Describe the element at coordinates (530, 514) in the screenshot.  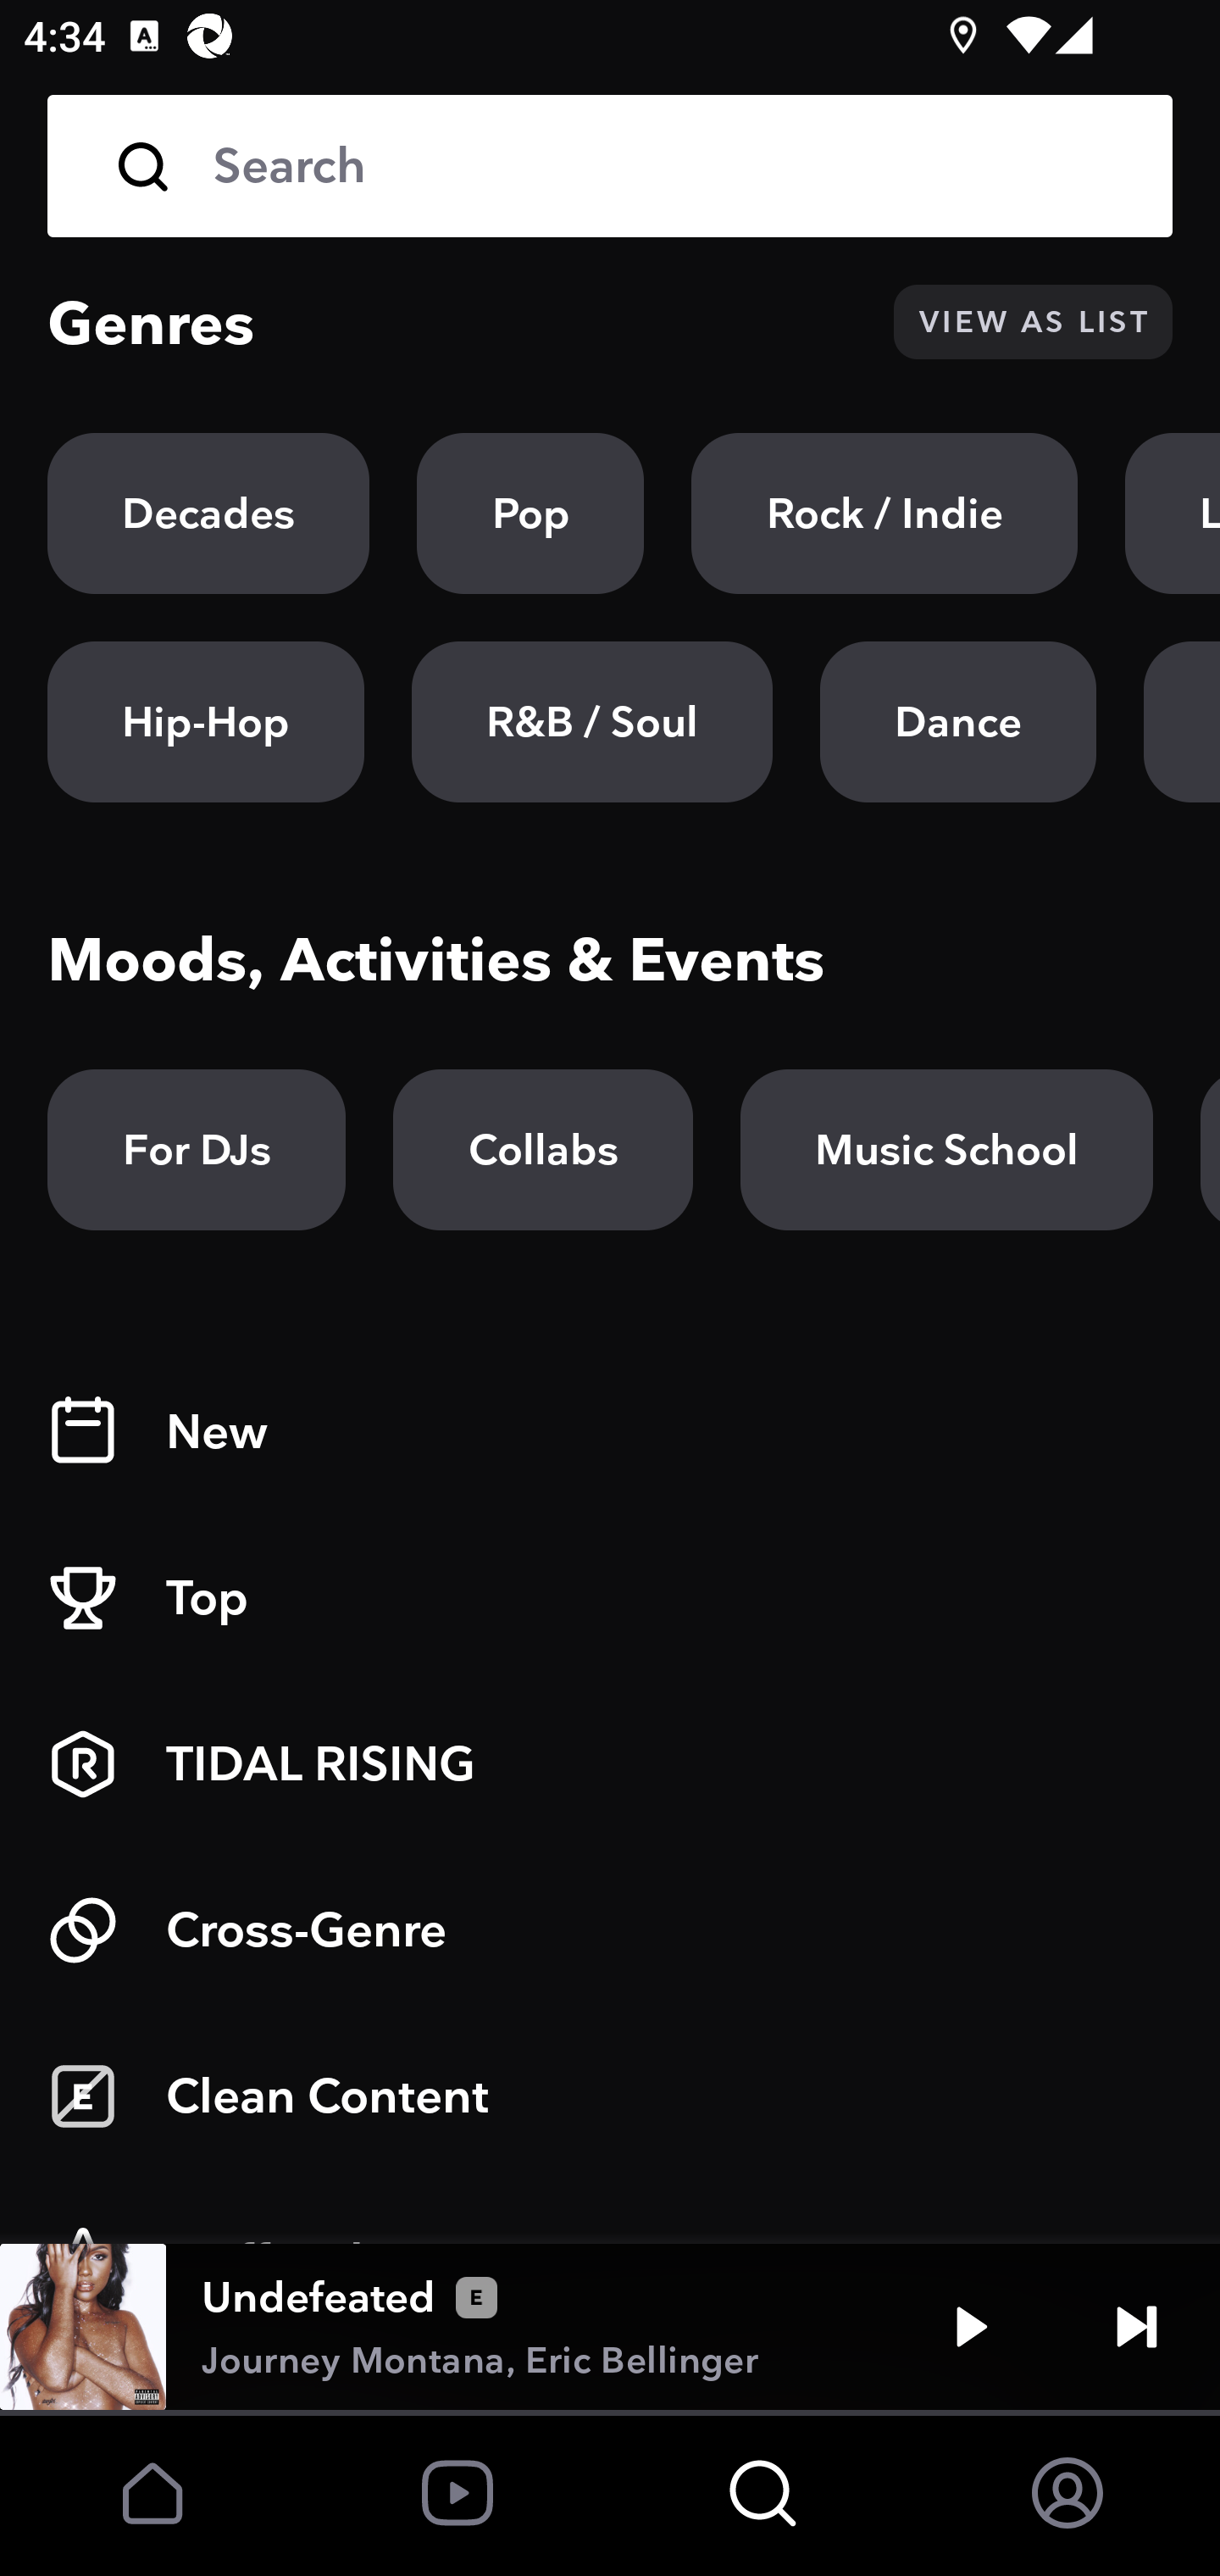
I see `Pop` at that location.